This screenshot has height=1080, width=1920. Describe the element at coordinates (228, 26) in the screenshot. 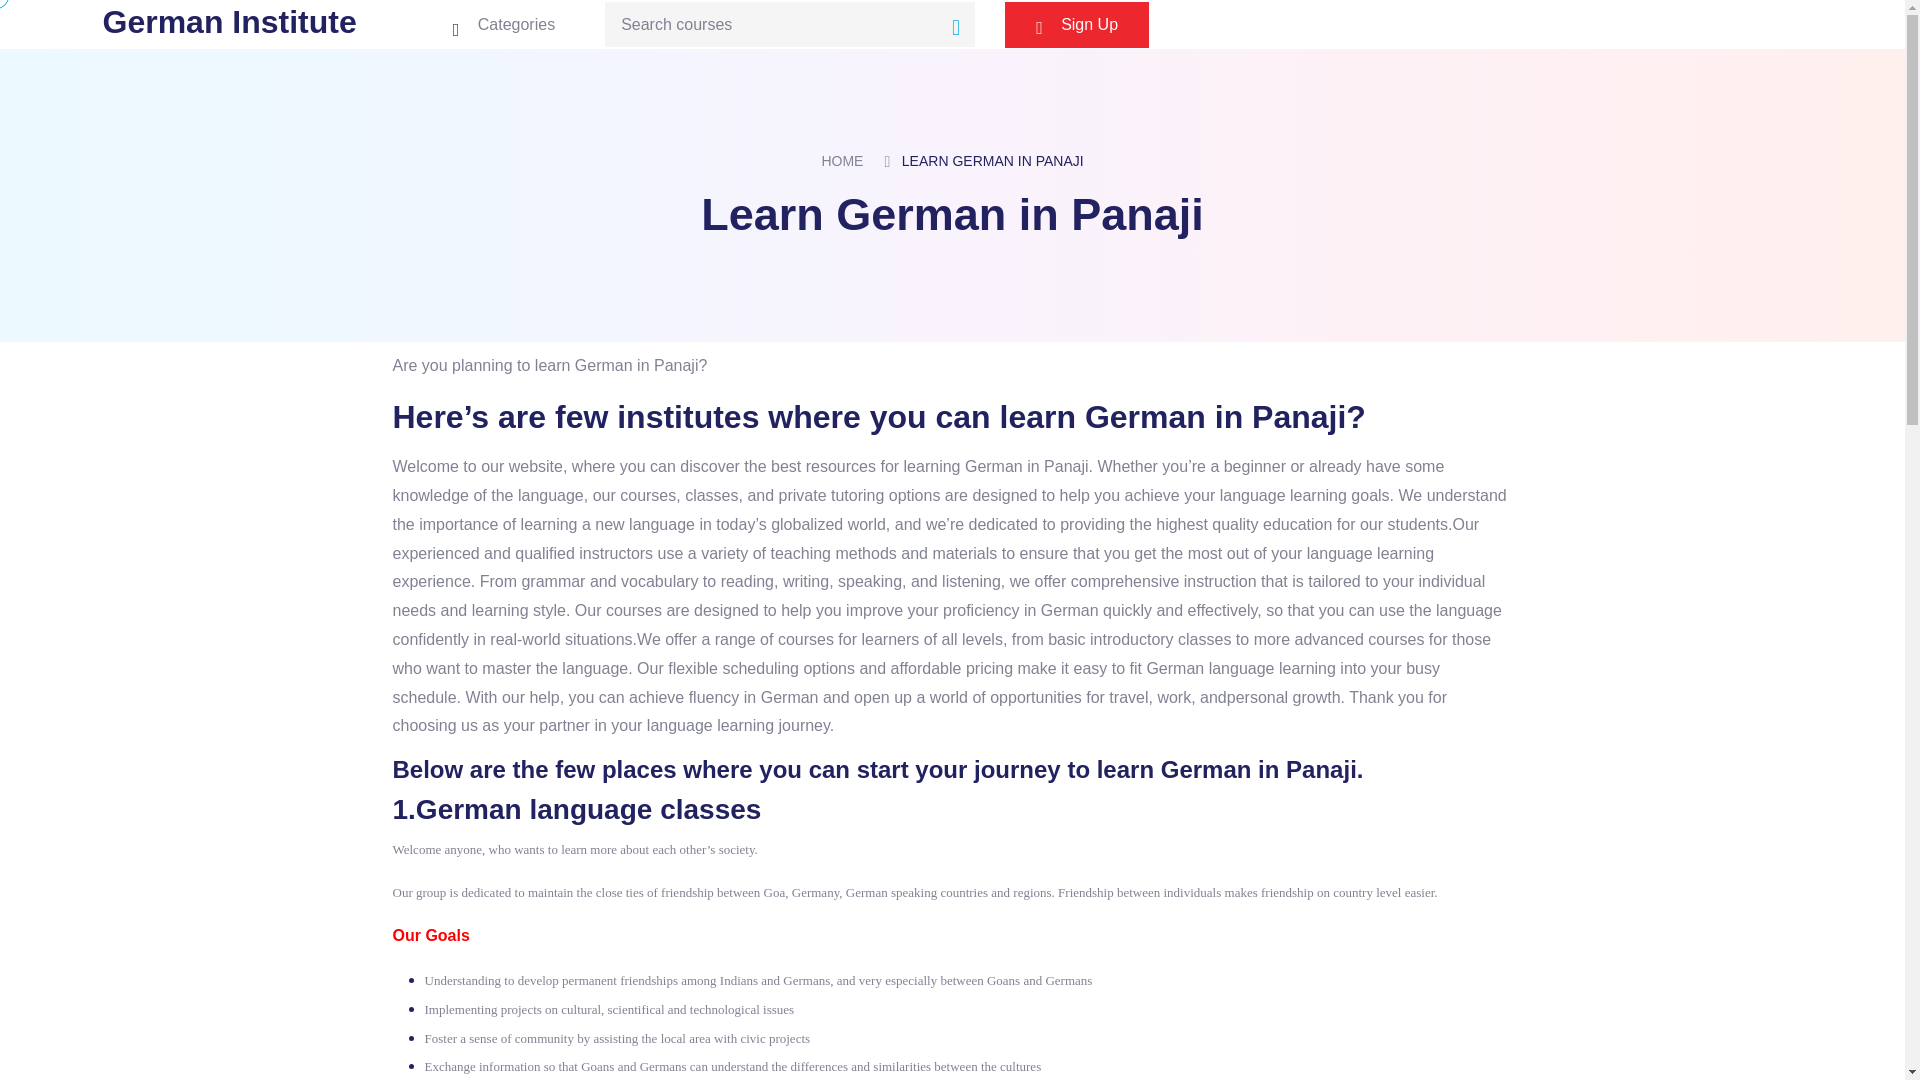

I see `German Institute` at that location.